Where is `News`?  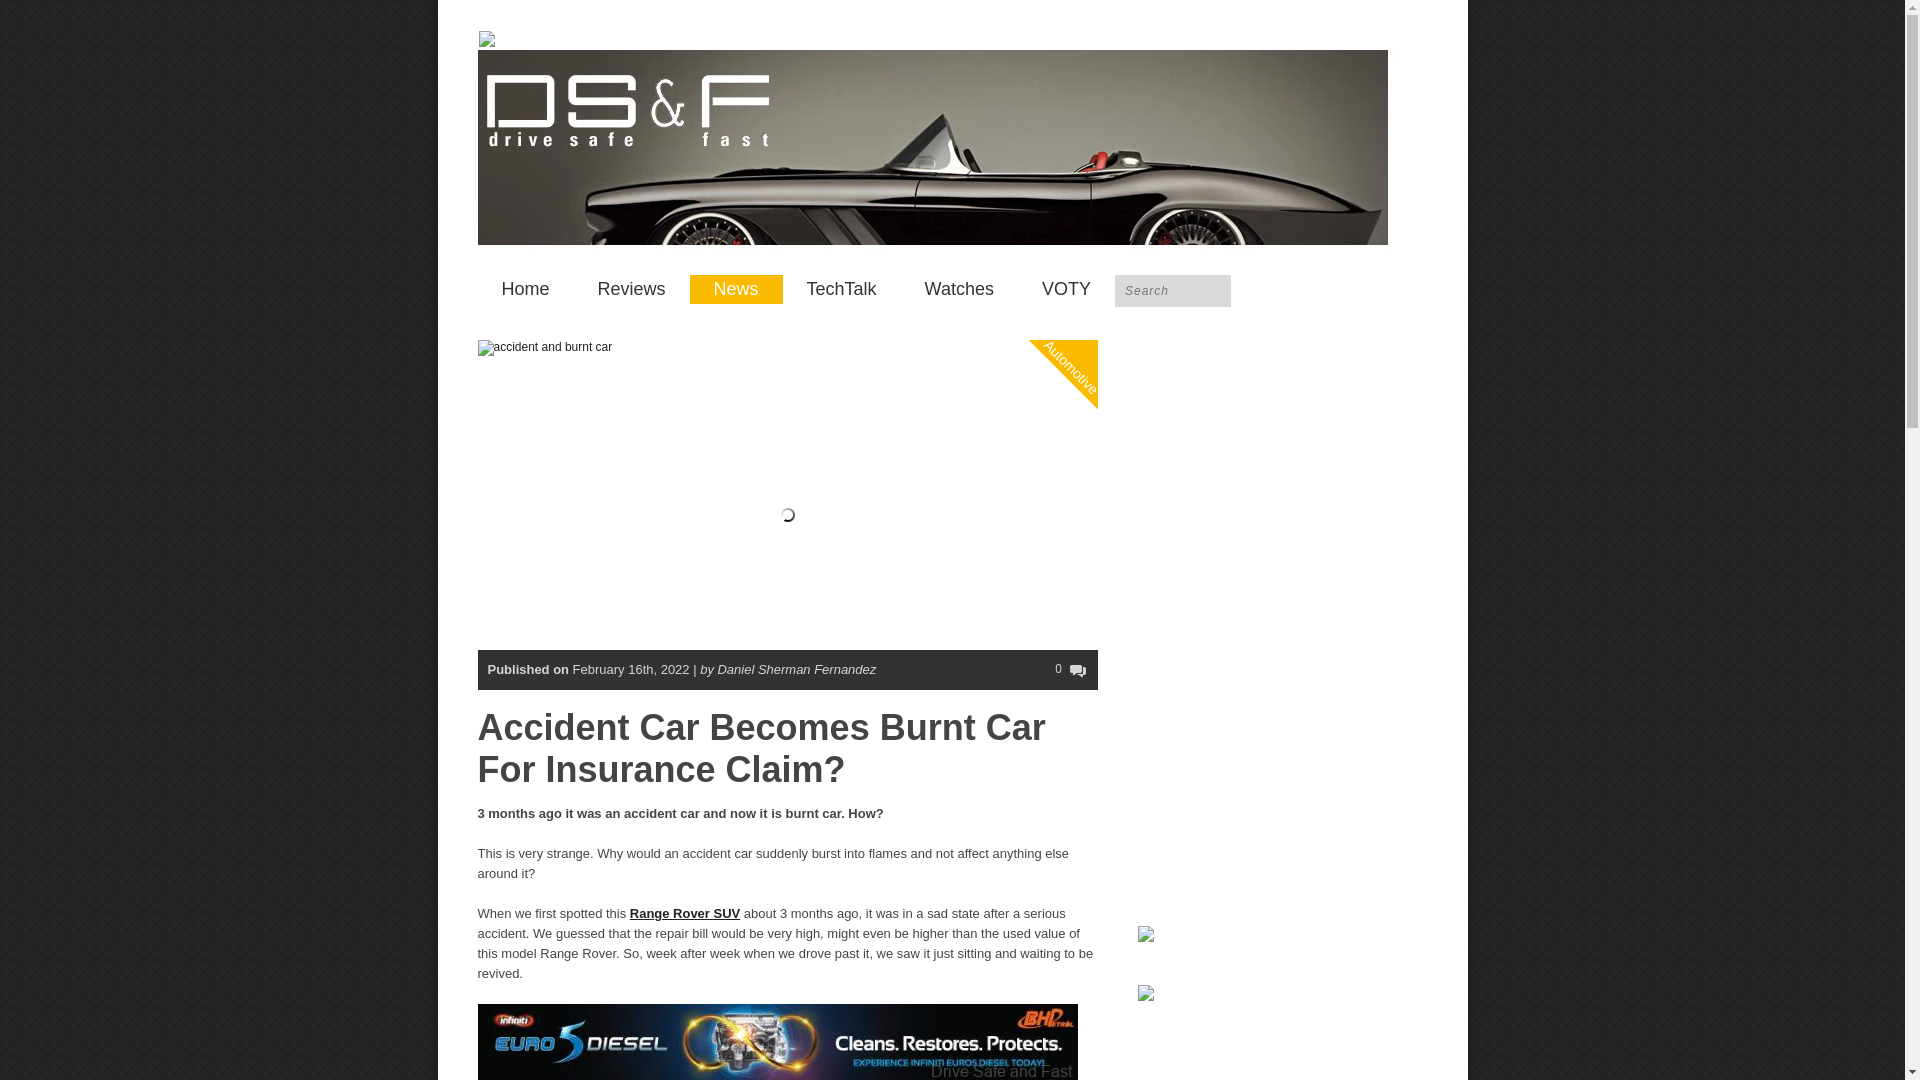
News is located at coordinates (736, 289).